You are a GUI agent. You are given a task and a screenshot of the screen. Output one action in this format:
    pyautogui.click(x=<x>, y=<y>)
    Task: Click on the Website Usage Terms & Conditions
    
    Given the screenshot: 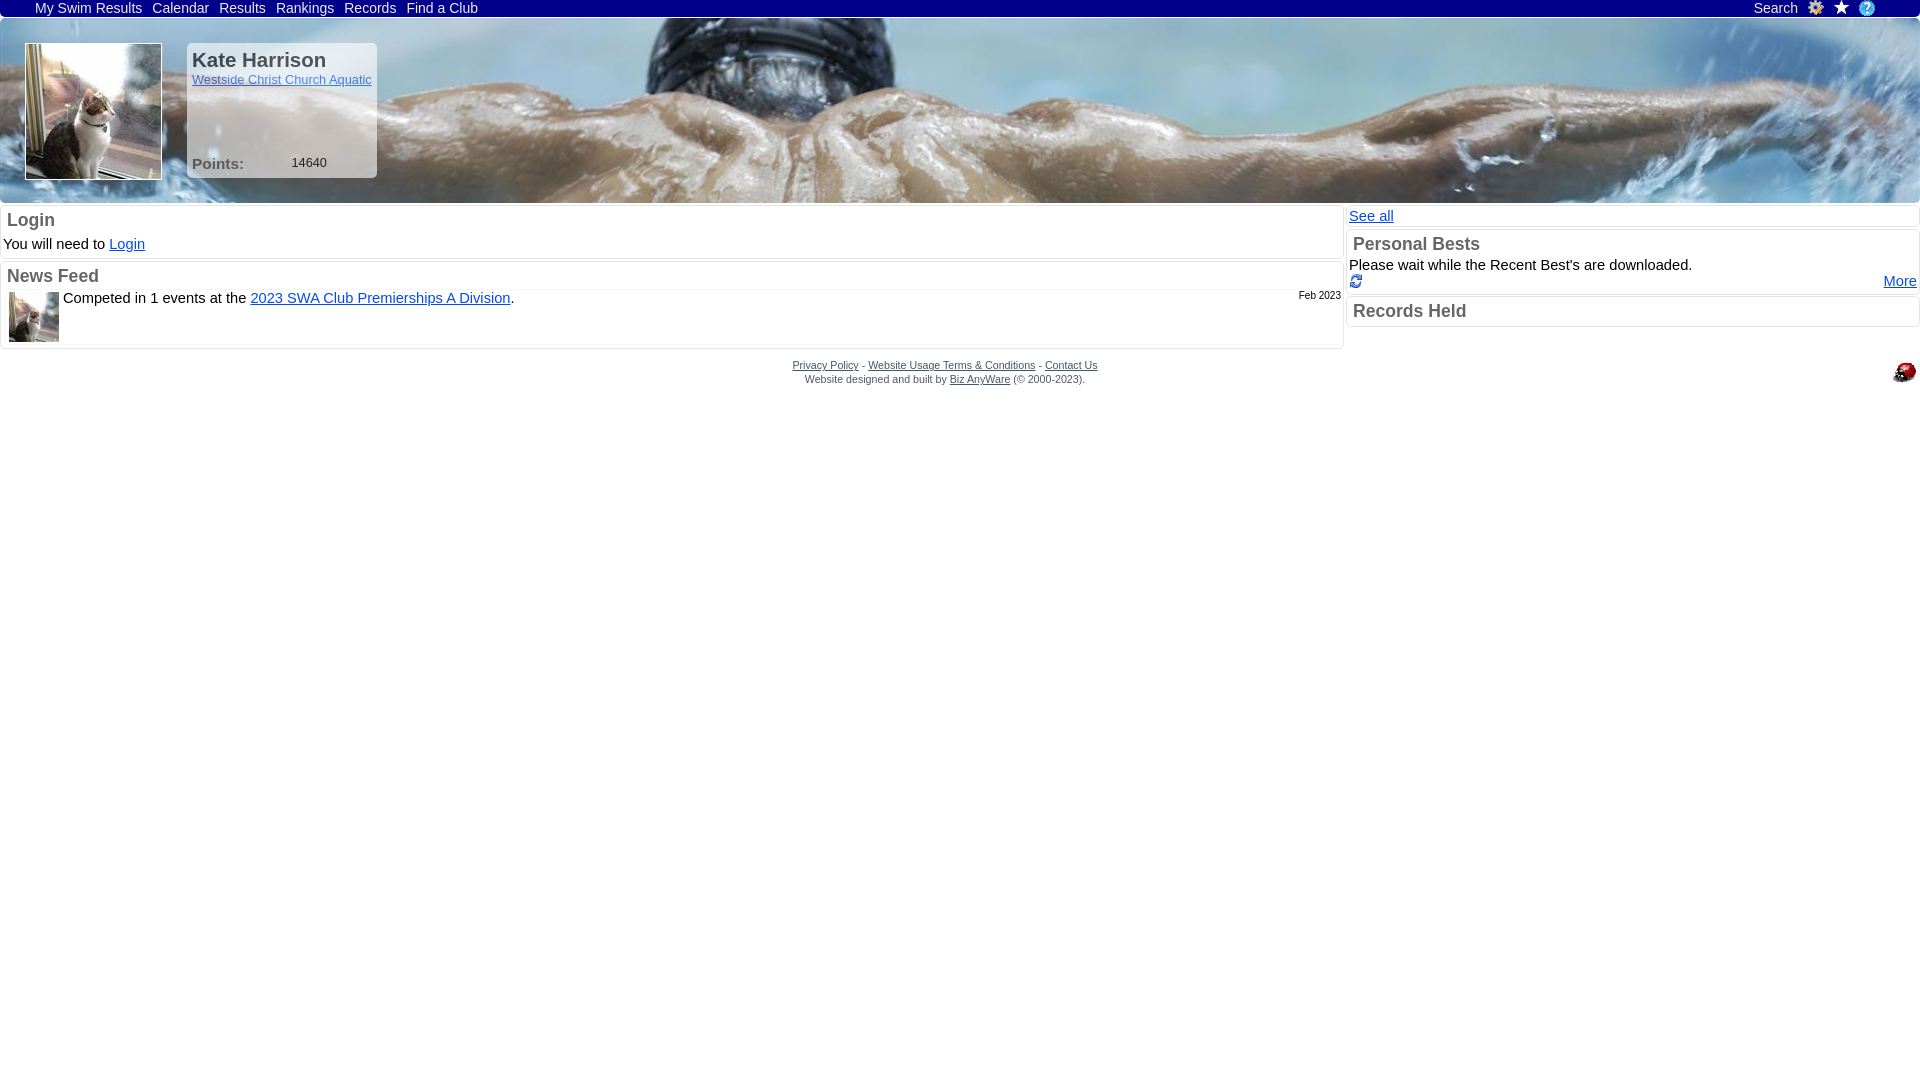 What is the action you would take?
    pyautogui.click(x=952, y=365)
    